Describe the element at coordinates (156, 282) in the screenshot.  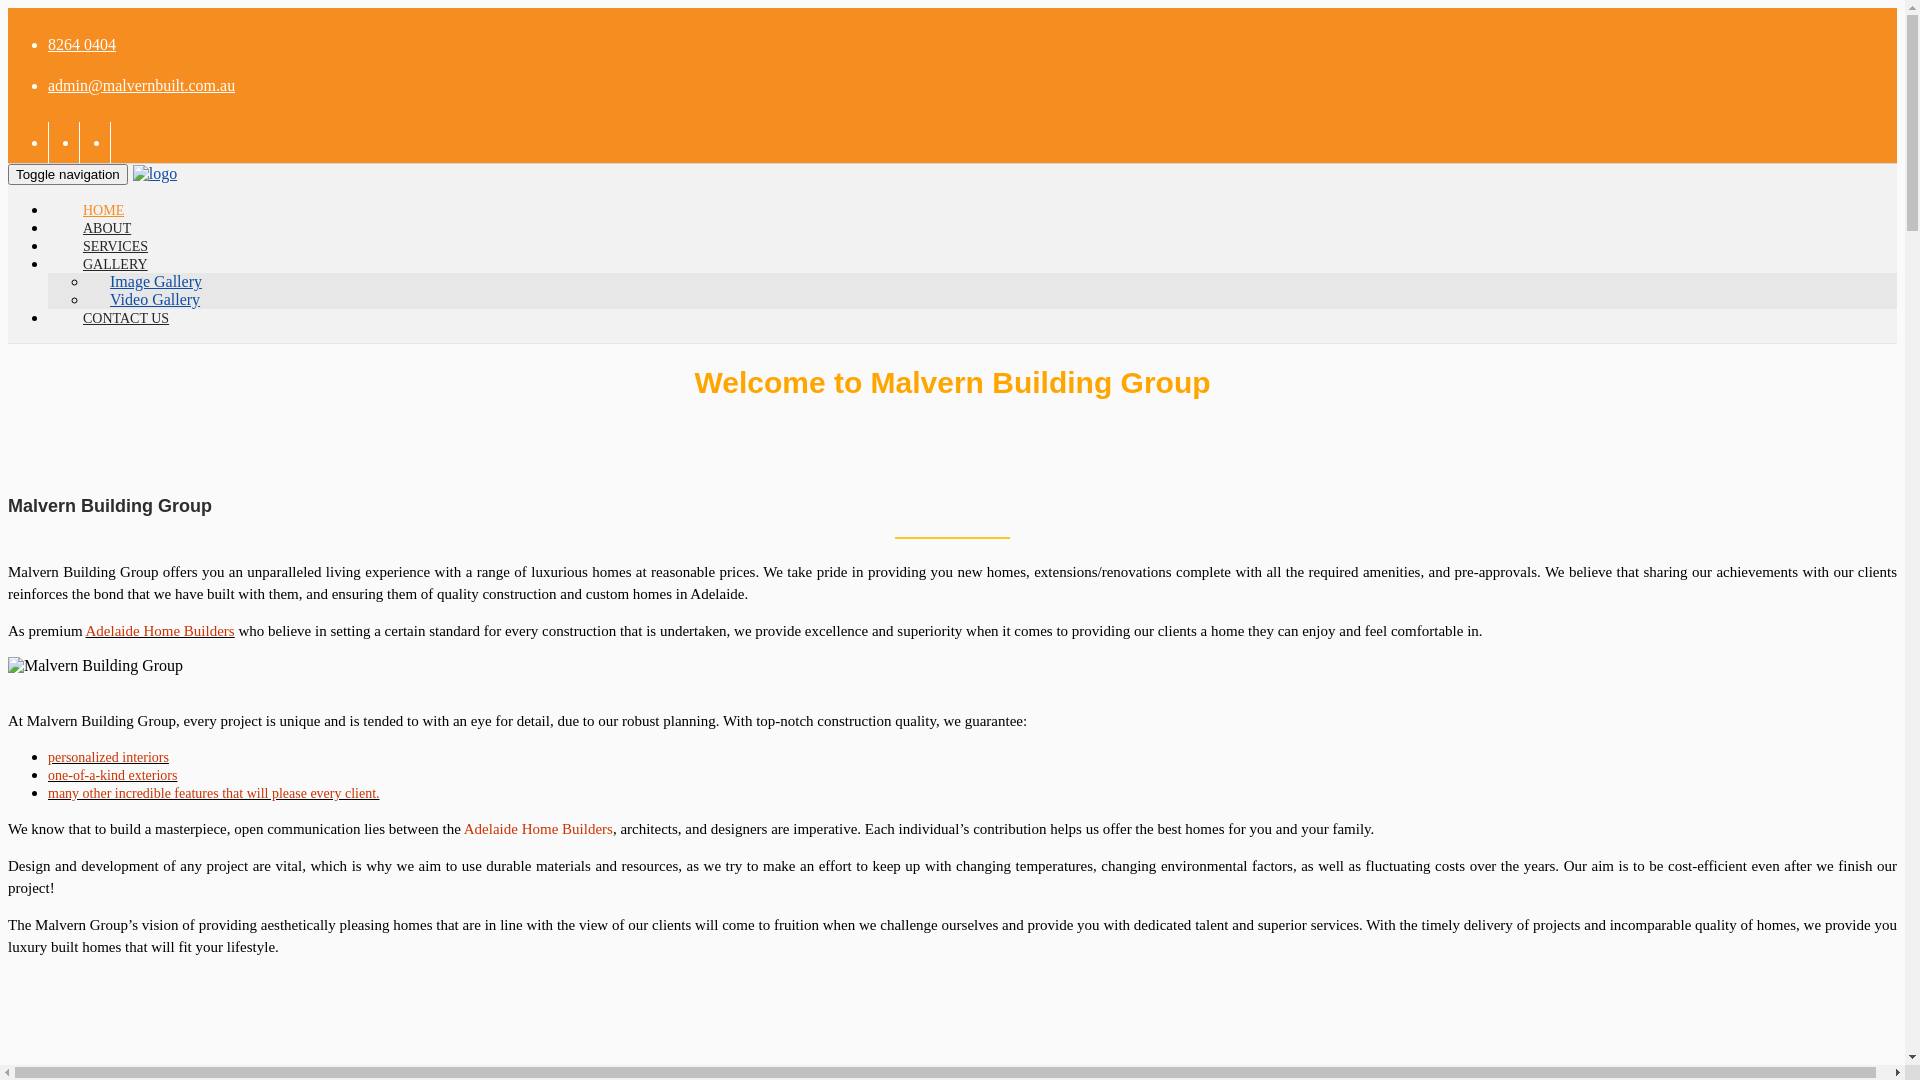
I see `Image Gallery` at that location.